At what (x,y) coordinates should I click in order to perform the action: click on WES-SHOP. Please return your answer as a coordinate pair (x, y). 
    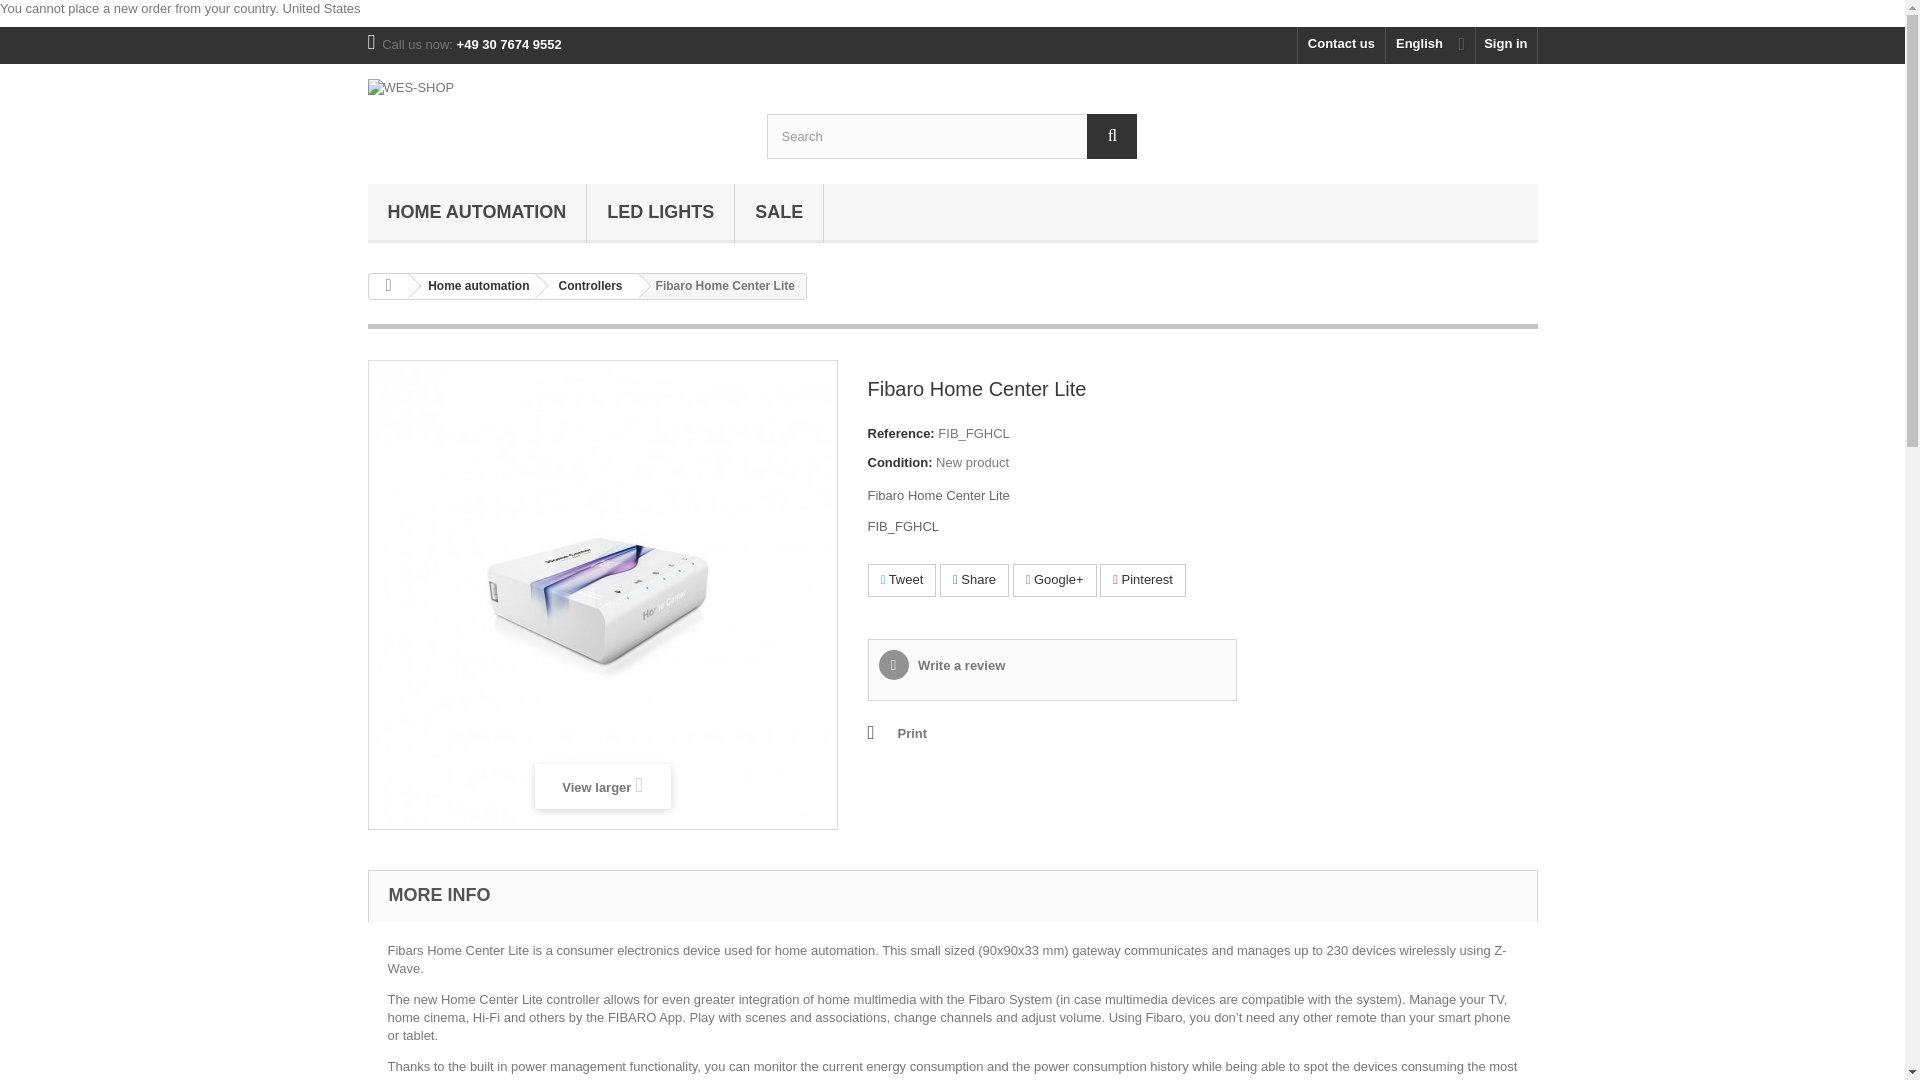
    Looking at the image, I should click on (552, 118).